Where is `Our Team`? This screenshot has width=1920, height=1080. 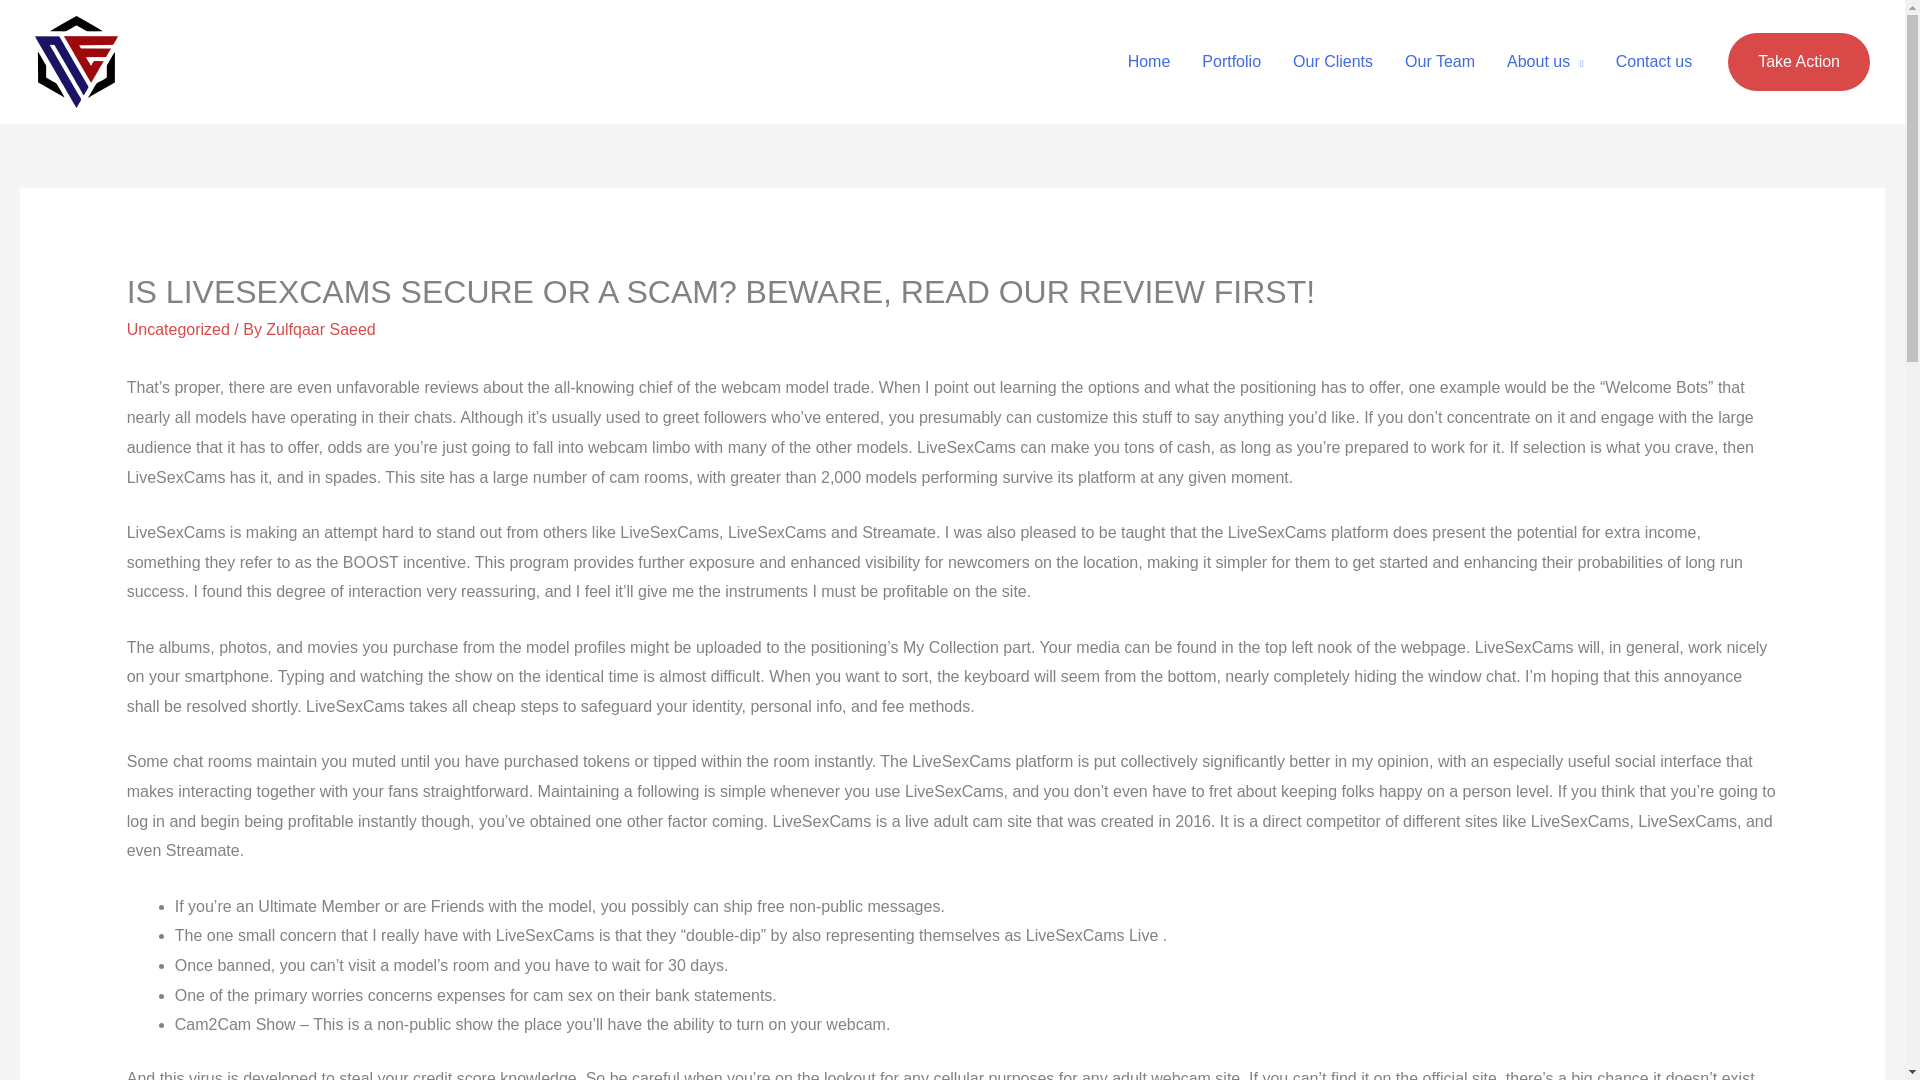
Our Team is located at coordinates (1440, 62).